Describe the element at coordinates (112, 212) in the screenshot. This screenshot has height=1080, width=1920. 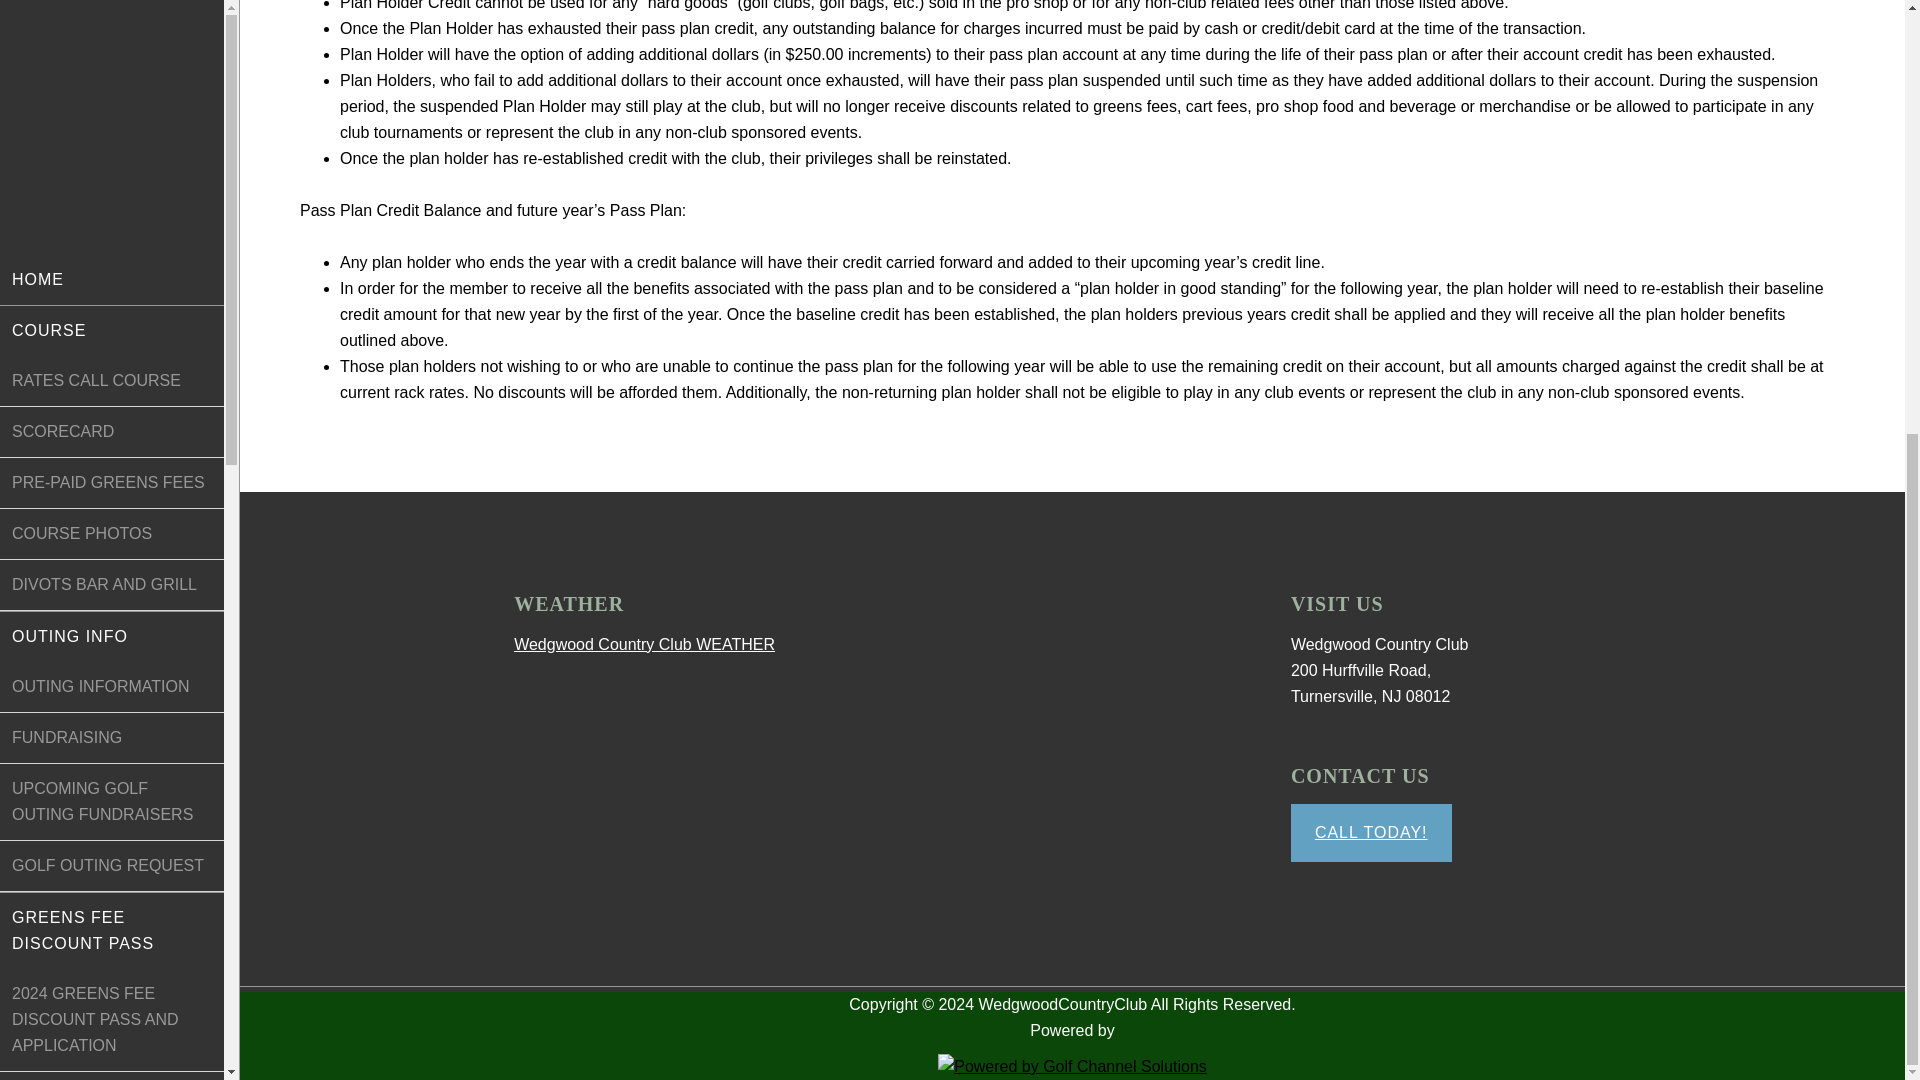
I see `GREENS FEE DISCOUNT PASS` at that location.